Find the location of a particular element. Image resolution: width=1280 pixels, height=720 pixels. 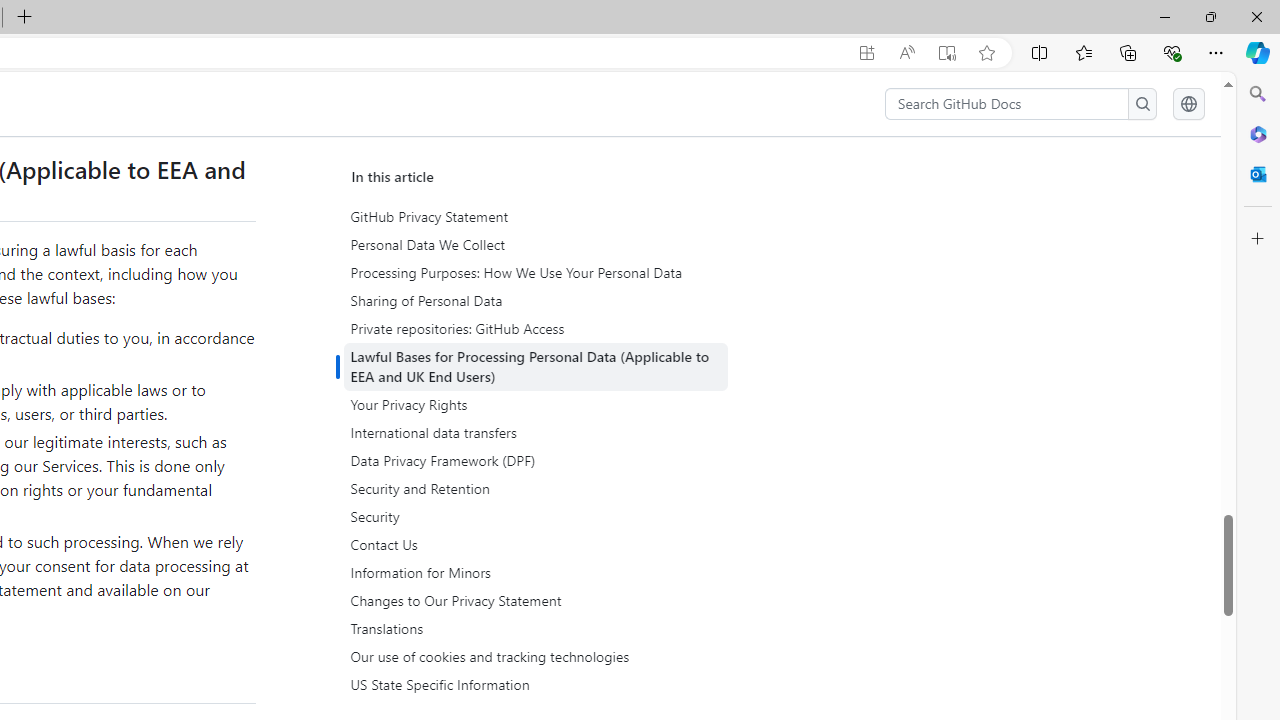

Translations is located at coordinates (536, 628).